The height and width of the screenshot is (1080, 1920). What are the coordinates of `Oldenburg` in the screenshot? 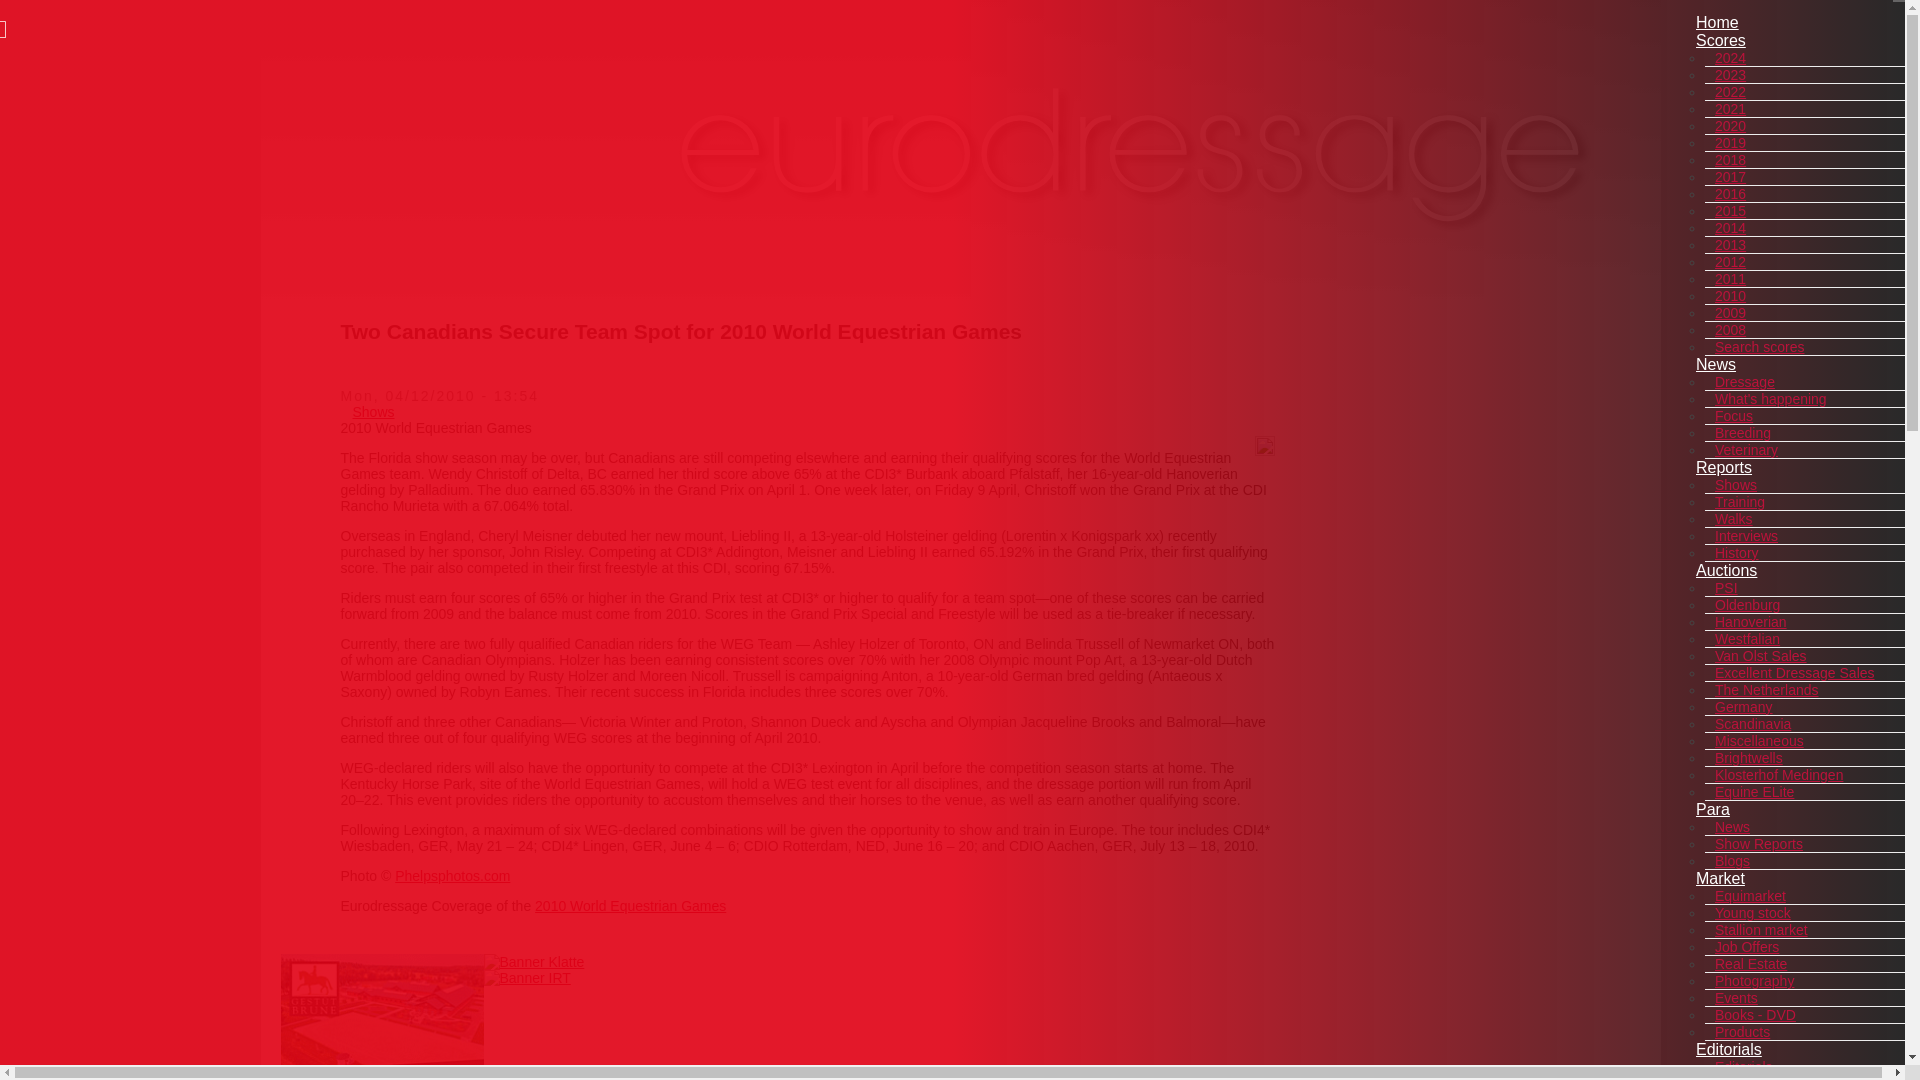 It's located at (1746, 605).